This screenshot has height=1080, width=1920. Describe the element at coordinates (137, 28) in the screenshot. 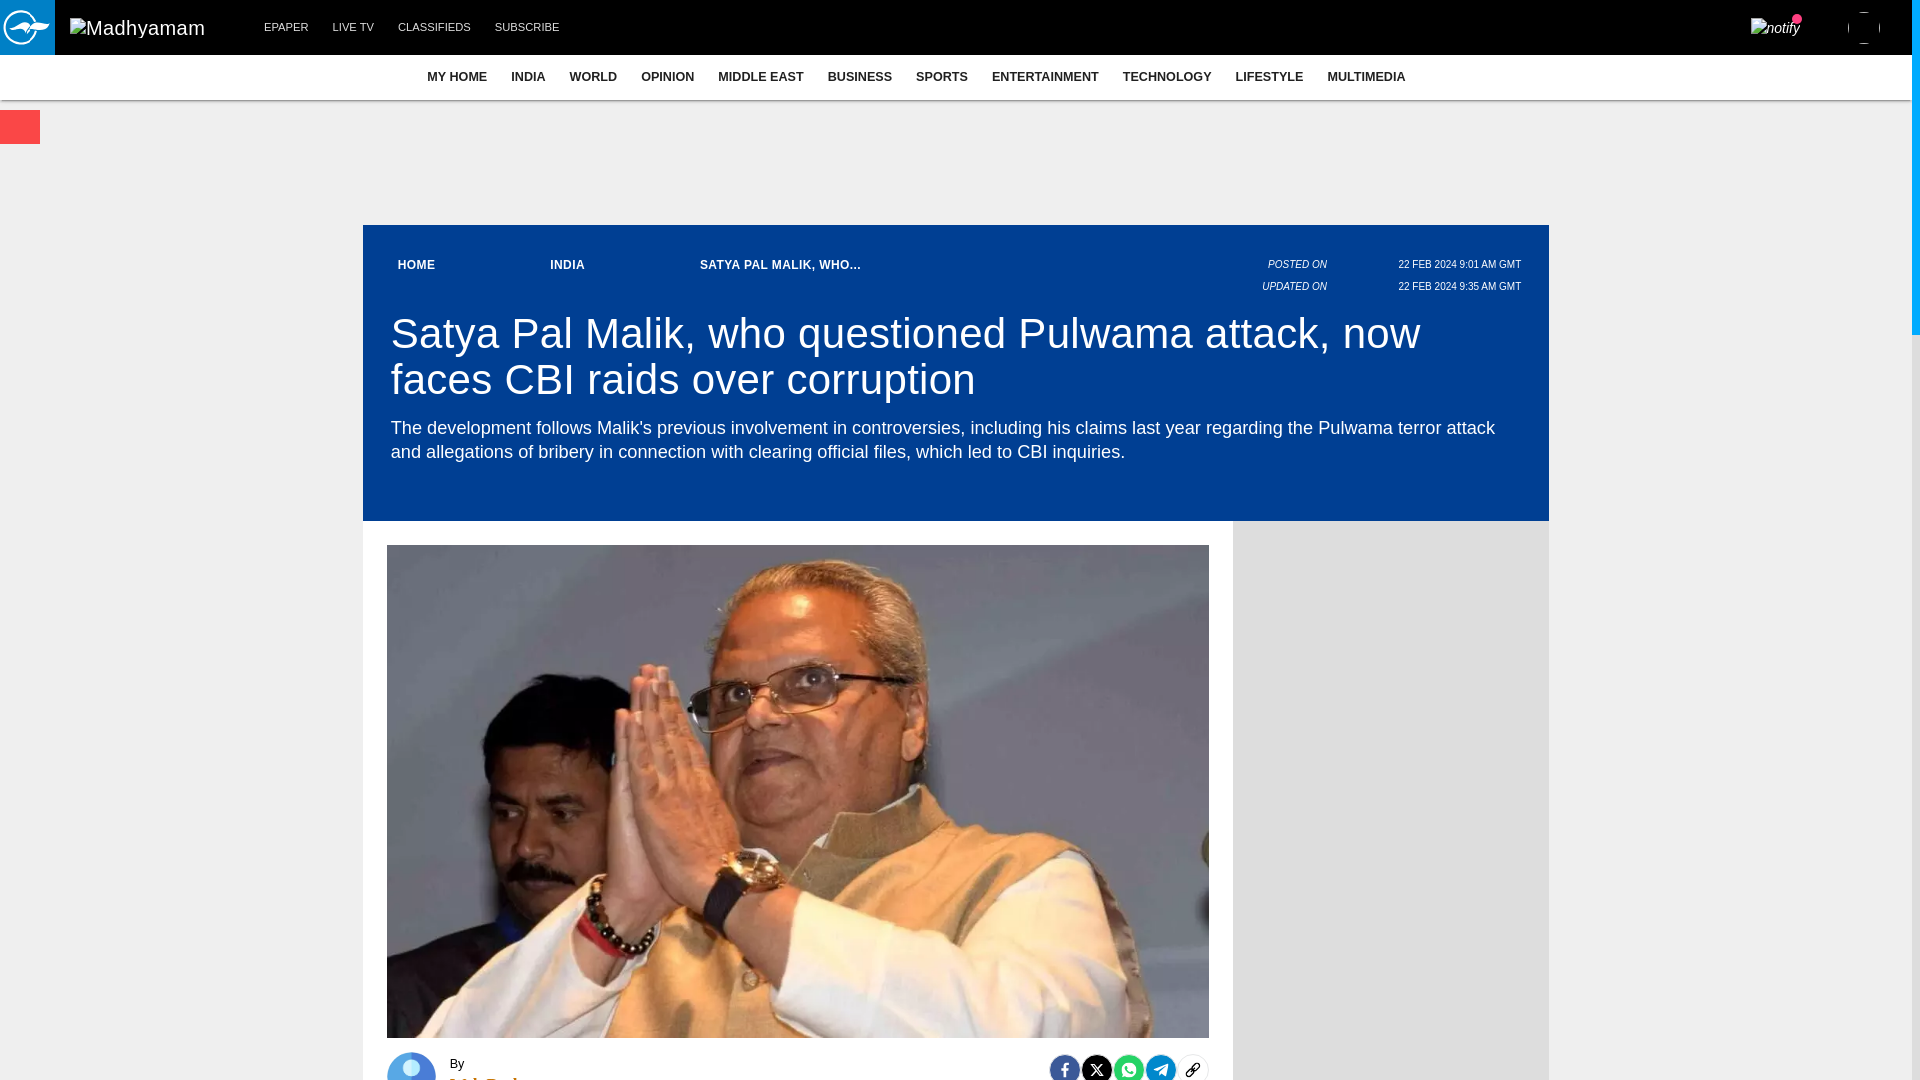

I see `Madhyamam` at that location.